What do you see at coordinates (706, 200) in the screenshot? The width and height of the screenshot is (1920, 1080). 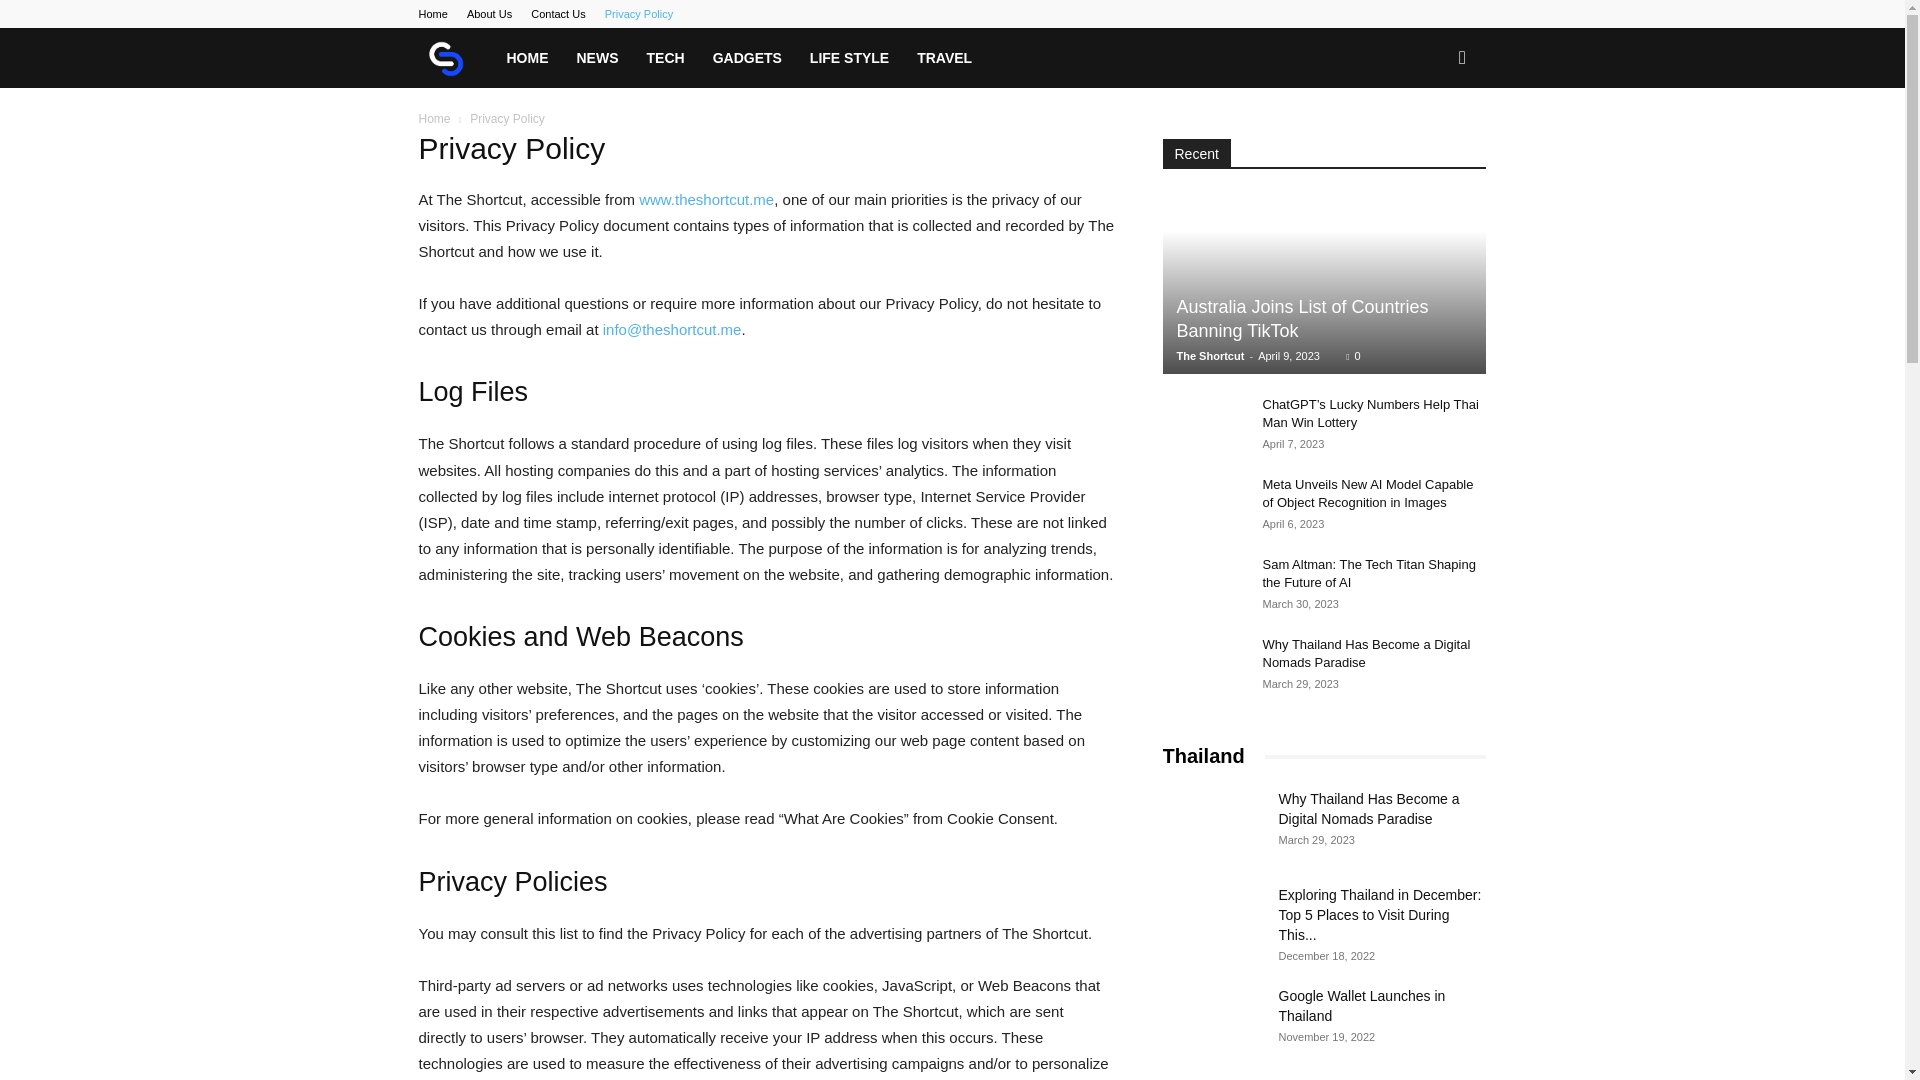 I see `www.theshortcut.me` at bounding box center [706, 200].